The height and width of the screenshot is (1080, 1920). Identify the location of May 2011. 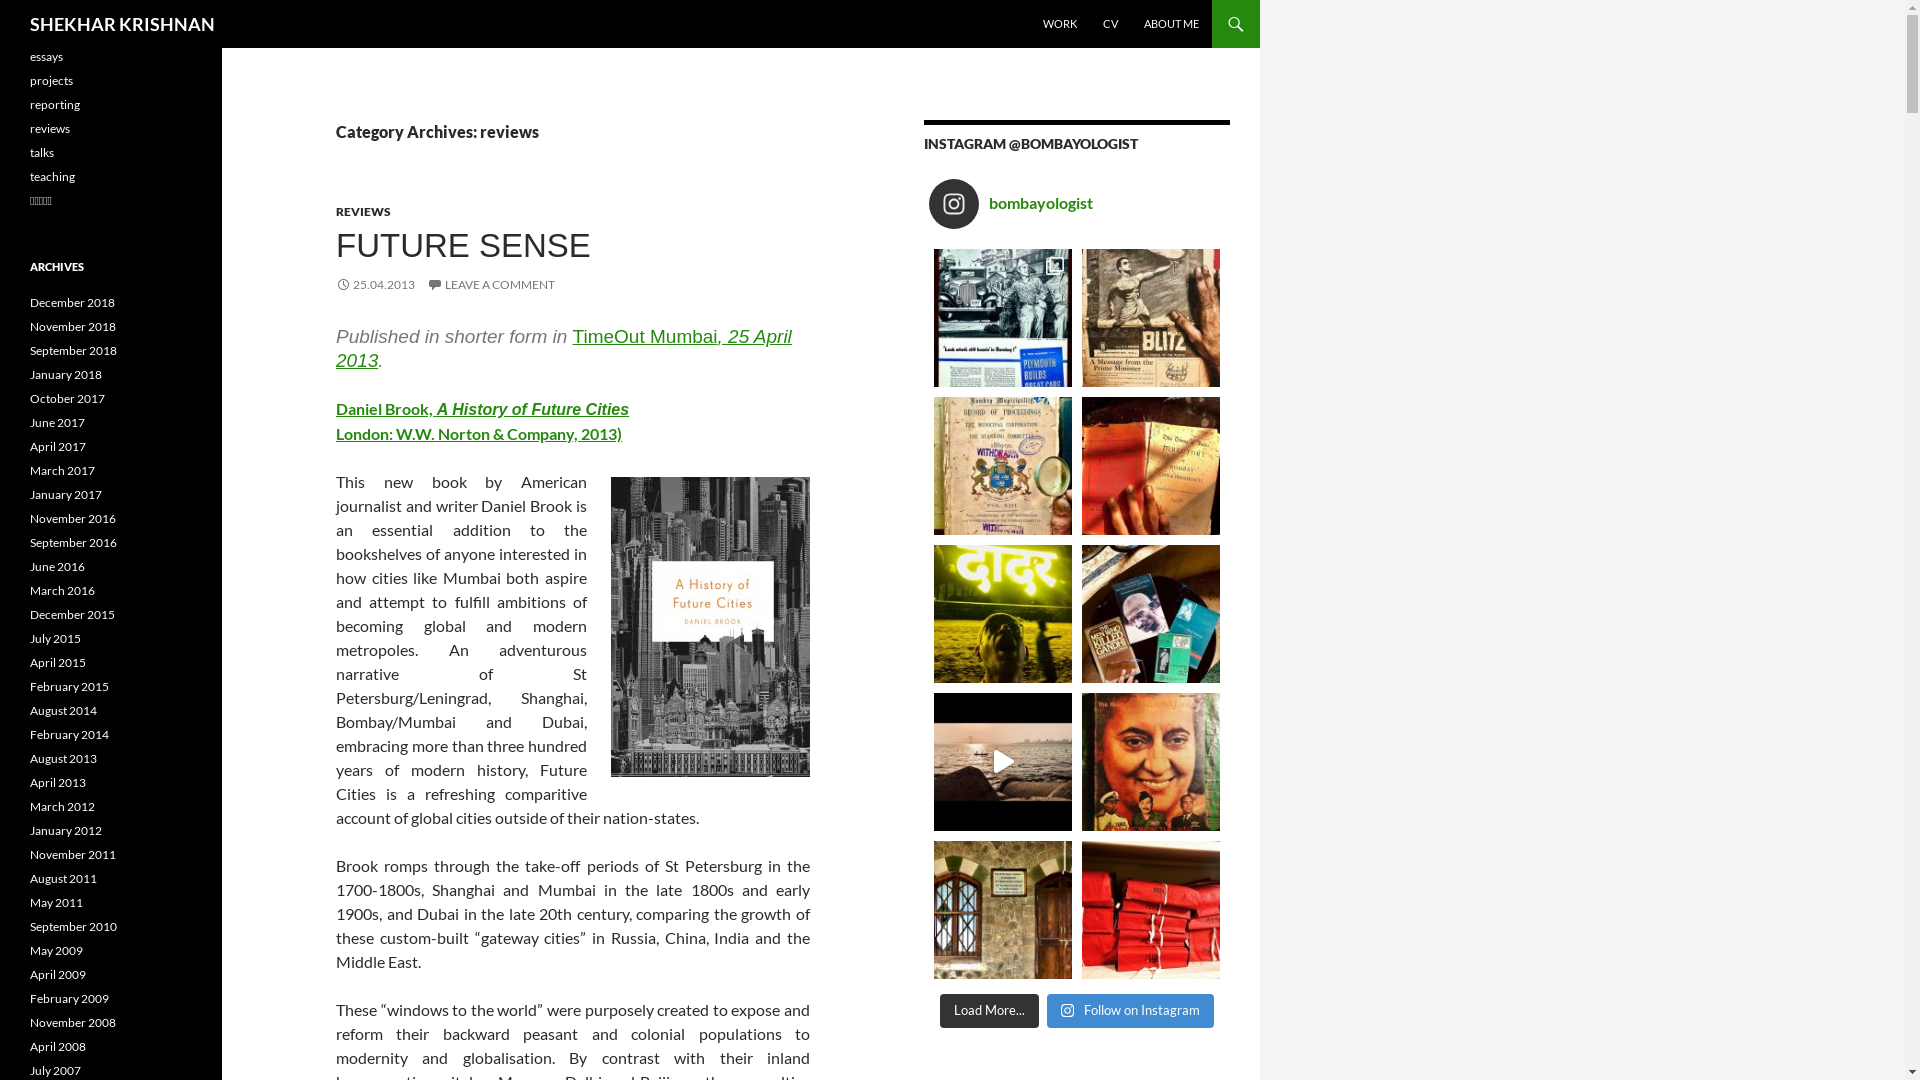
(56, 902).